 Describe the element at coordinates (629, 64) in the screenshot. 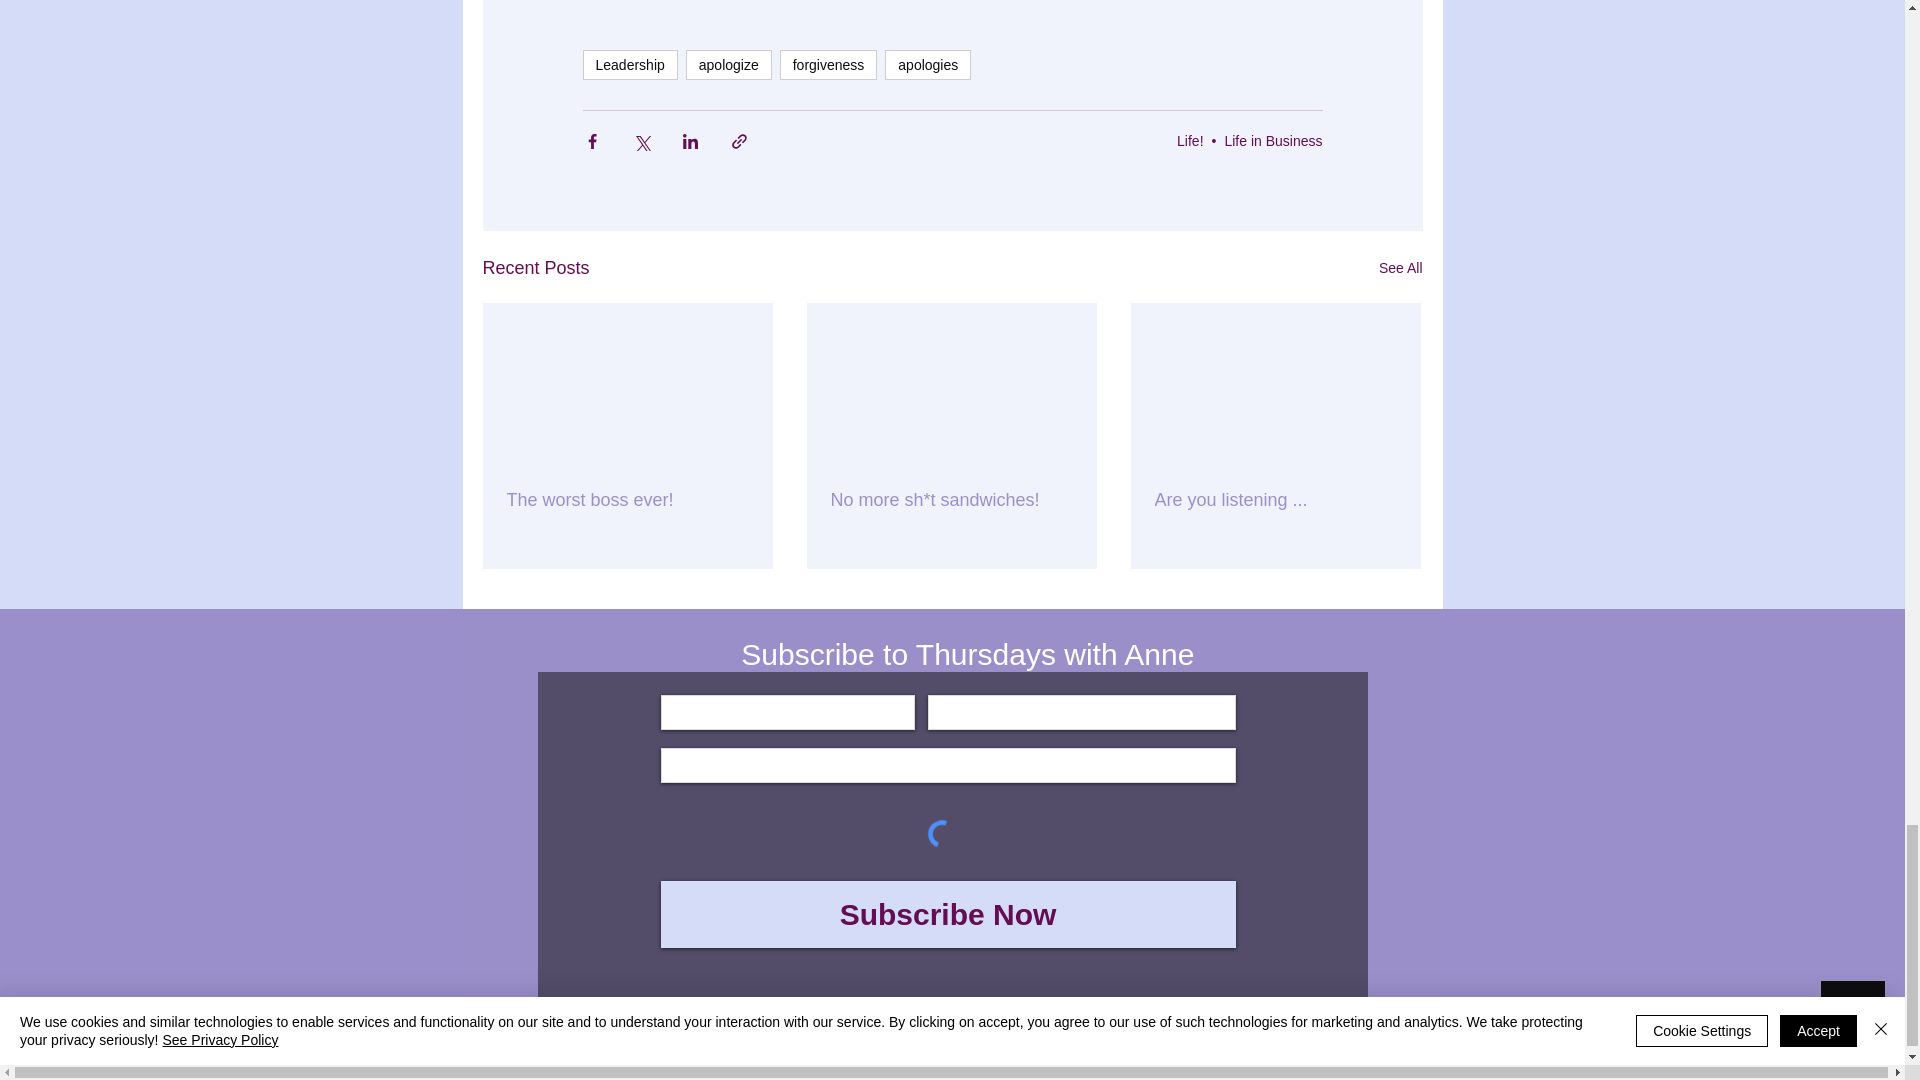

I see `Leadership` at that location.